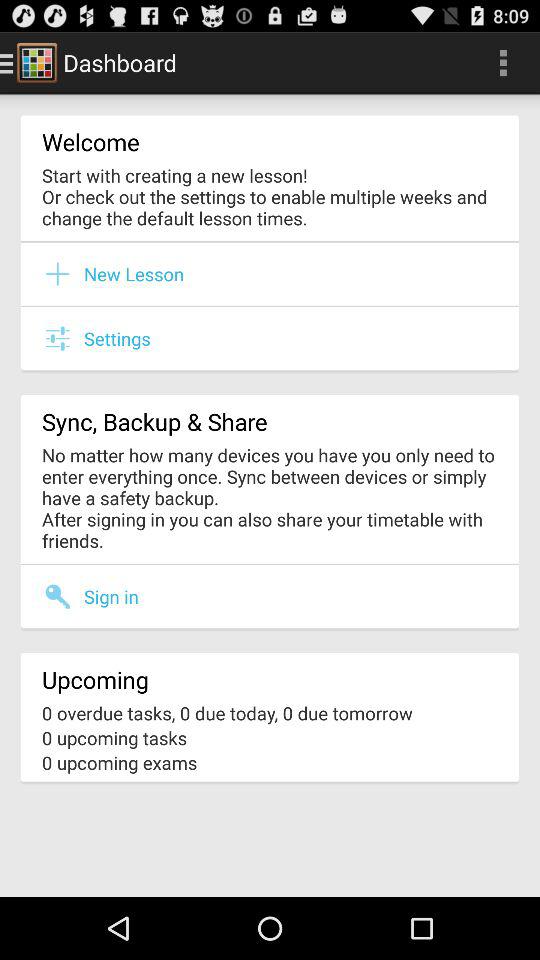  I want to click on turn on the item below the no matter how item, so click(270, 564).